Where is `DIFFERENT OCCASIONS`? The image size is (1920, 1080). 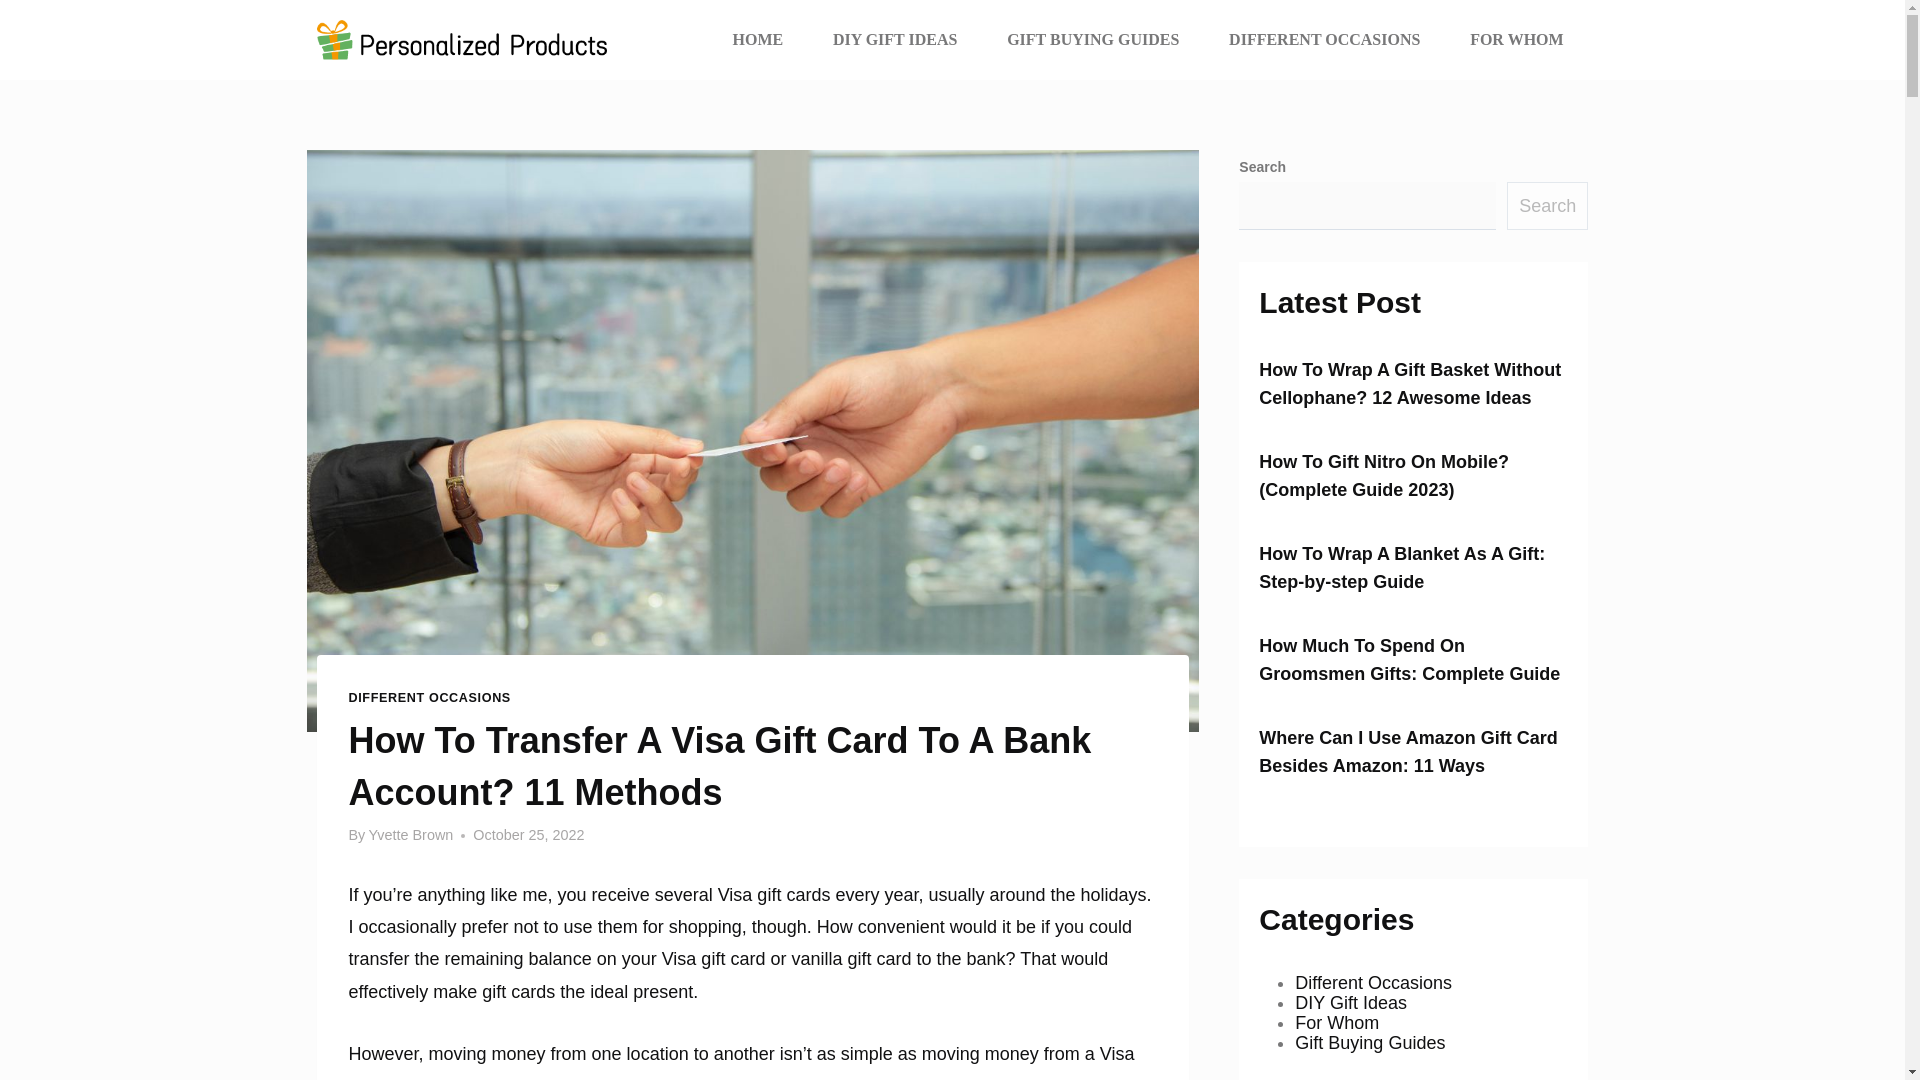 DIFFERENT OCCASIONS is located at coordinates (1324, 39).